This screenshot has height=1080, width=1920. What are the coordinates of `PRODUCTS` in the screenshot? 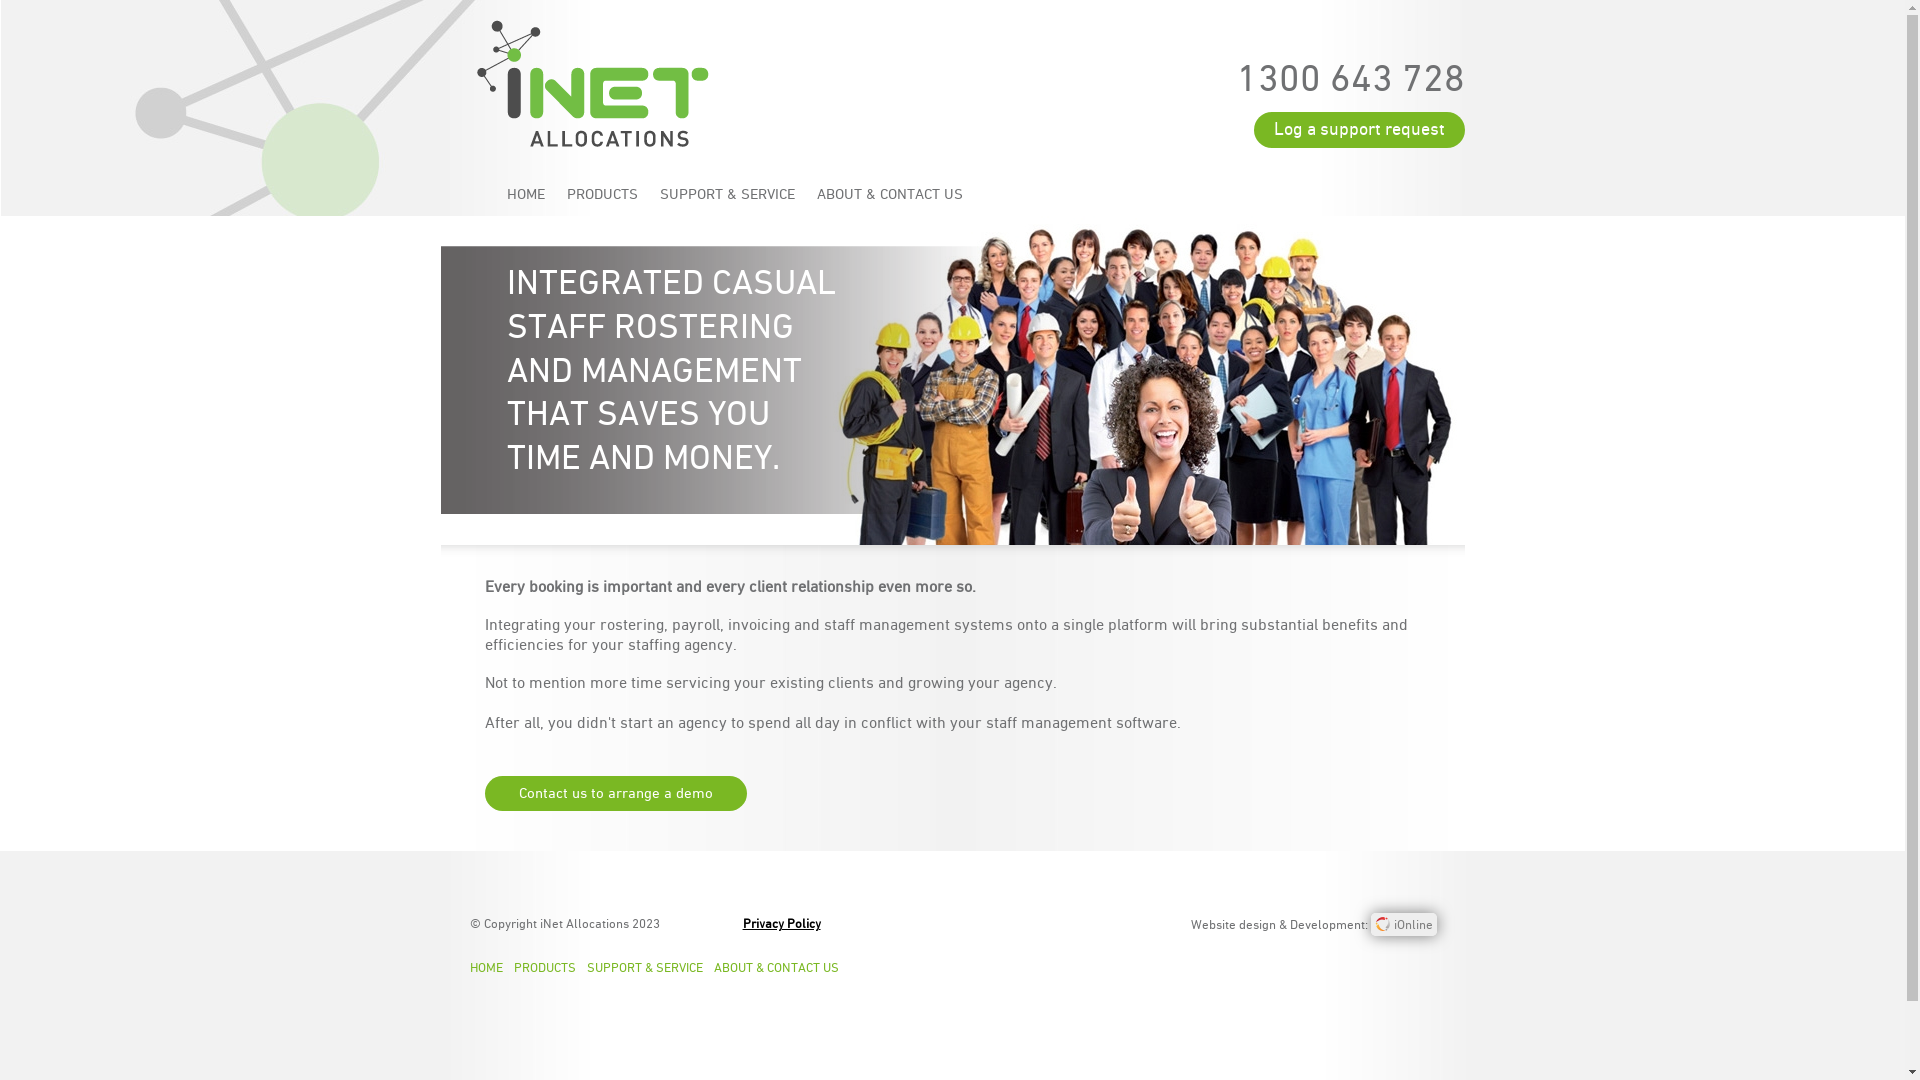 It's located at (602, 194).